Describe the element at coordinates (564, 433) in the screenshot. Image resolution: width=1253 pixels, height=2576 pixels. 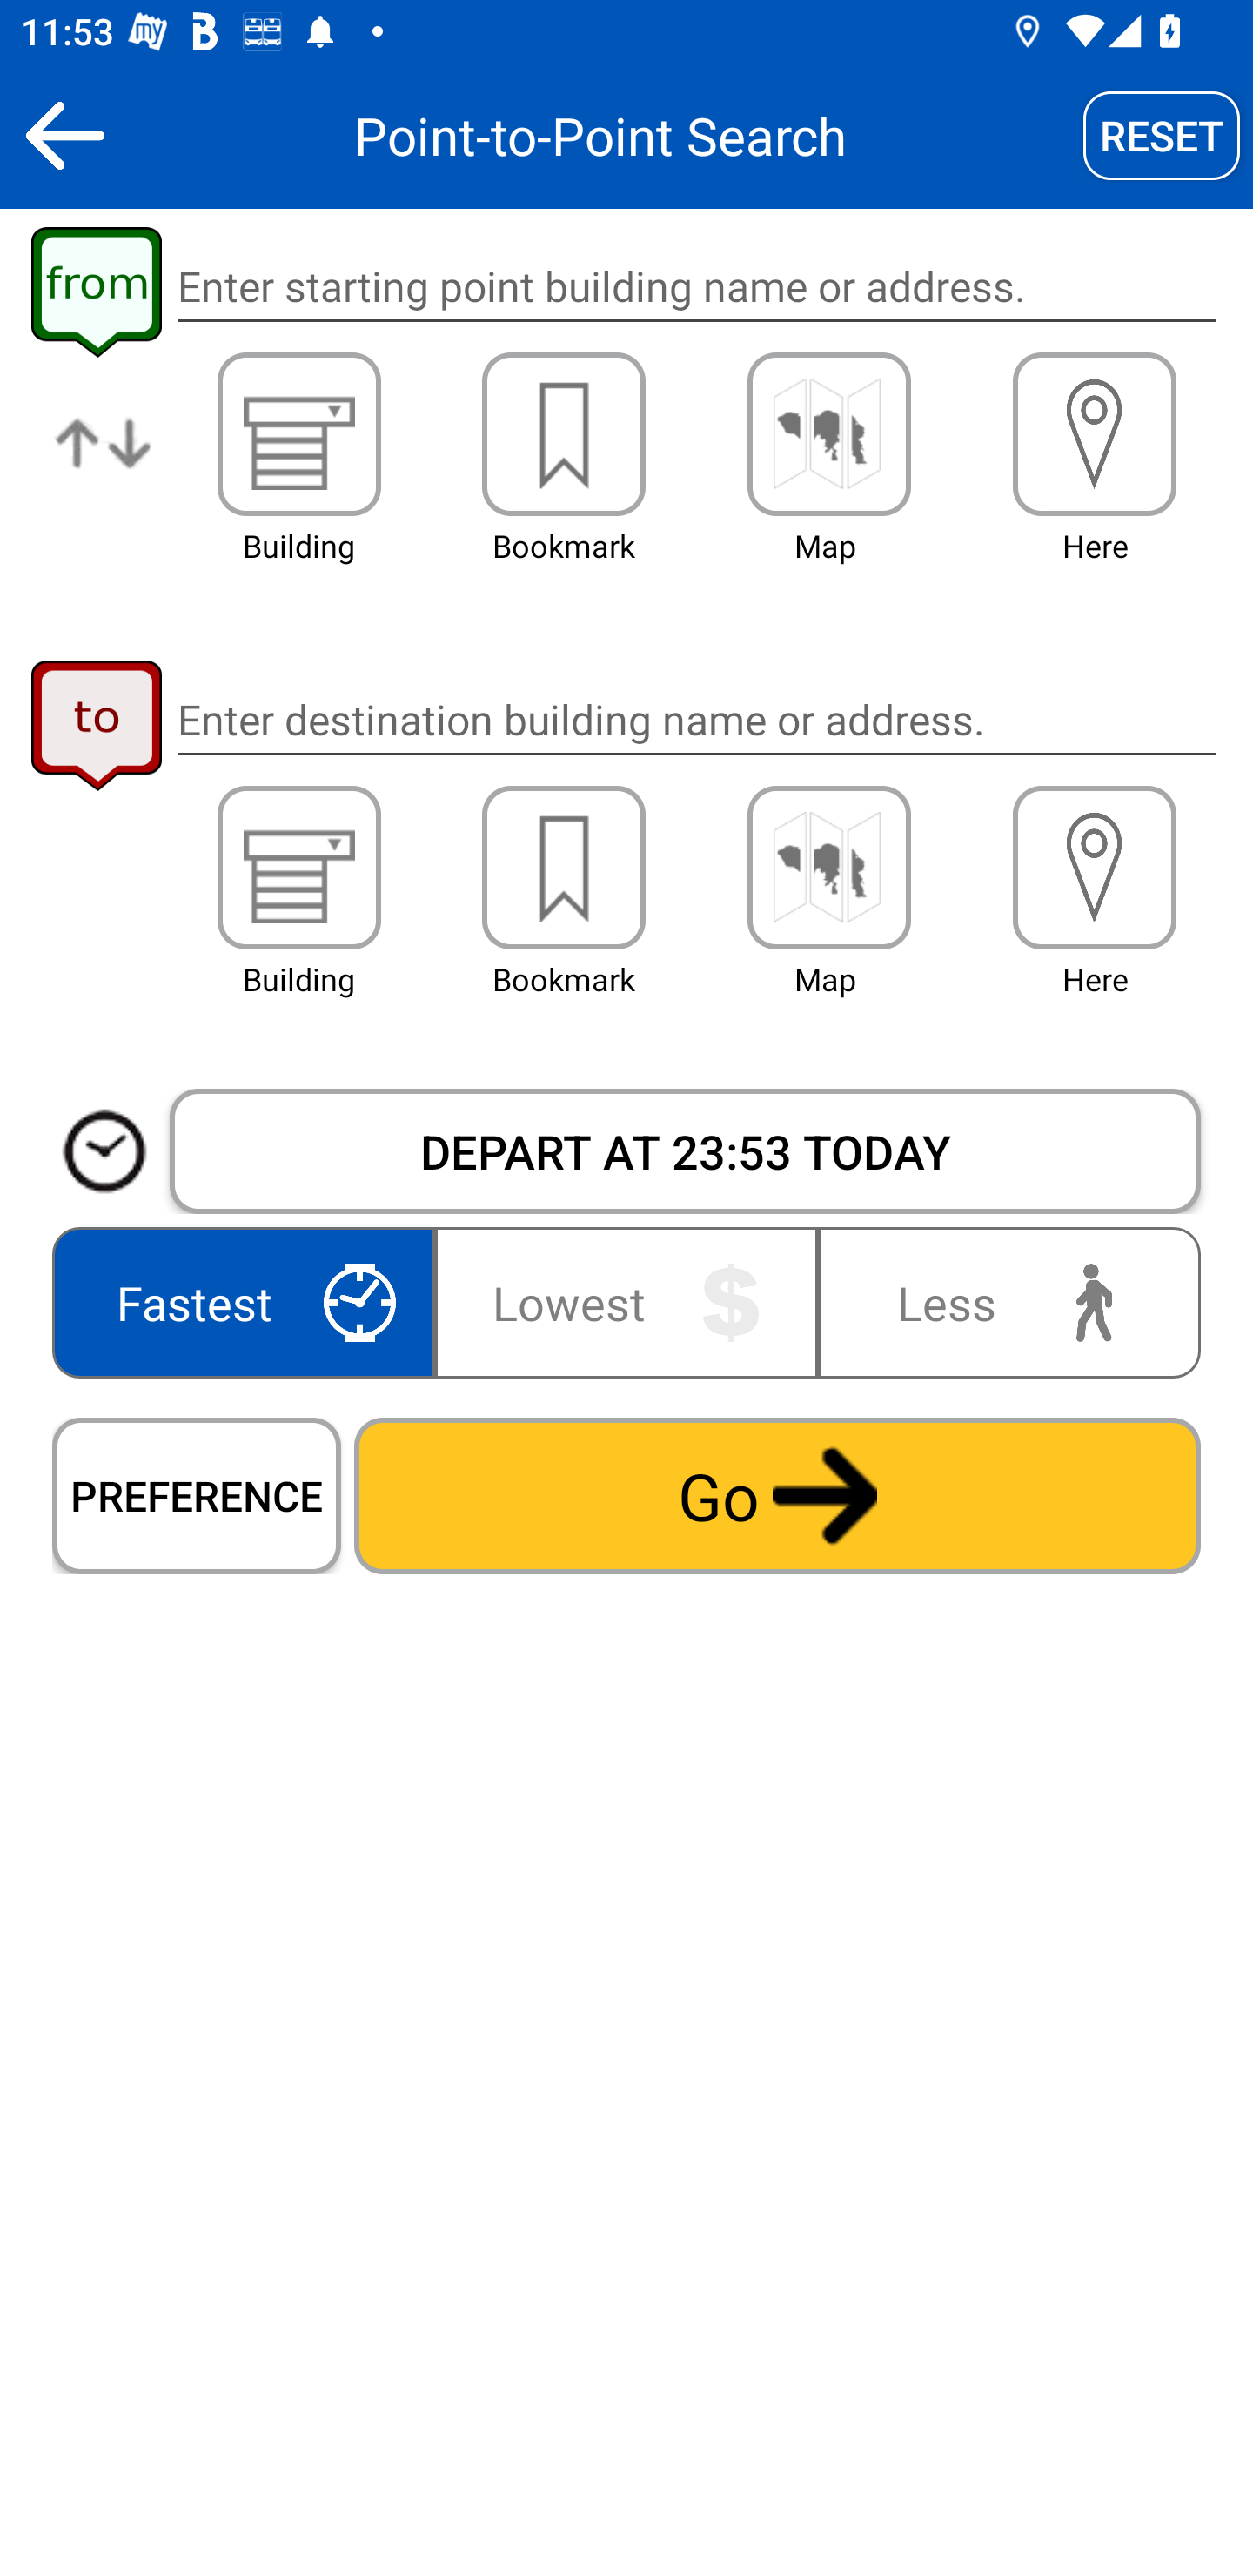
I see `Bookmarks` at that location.